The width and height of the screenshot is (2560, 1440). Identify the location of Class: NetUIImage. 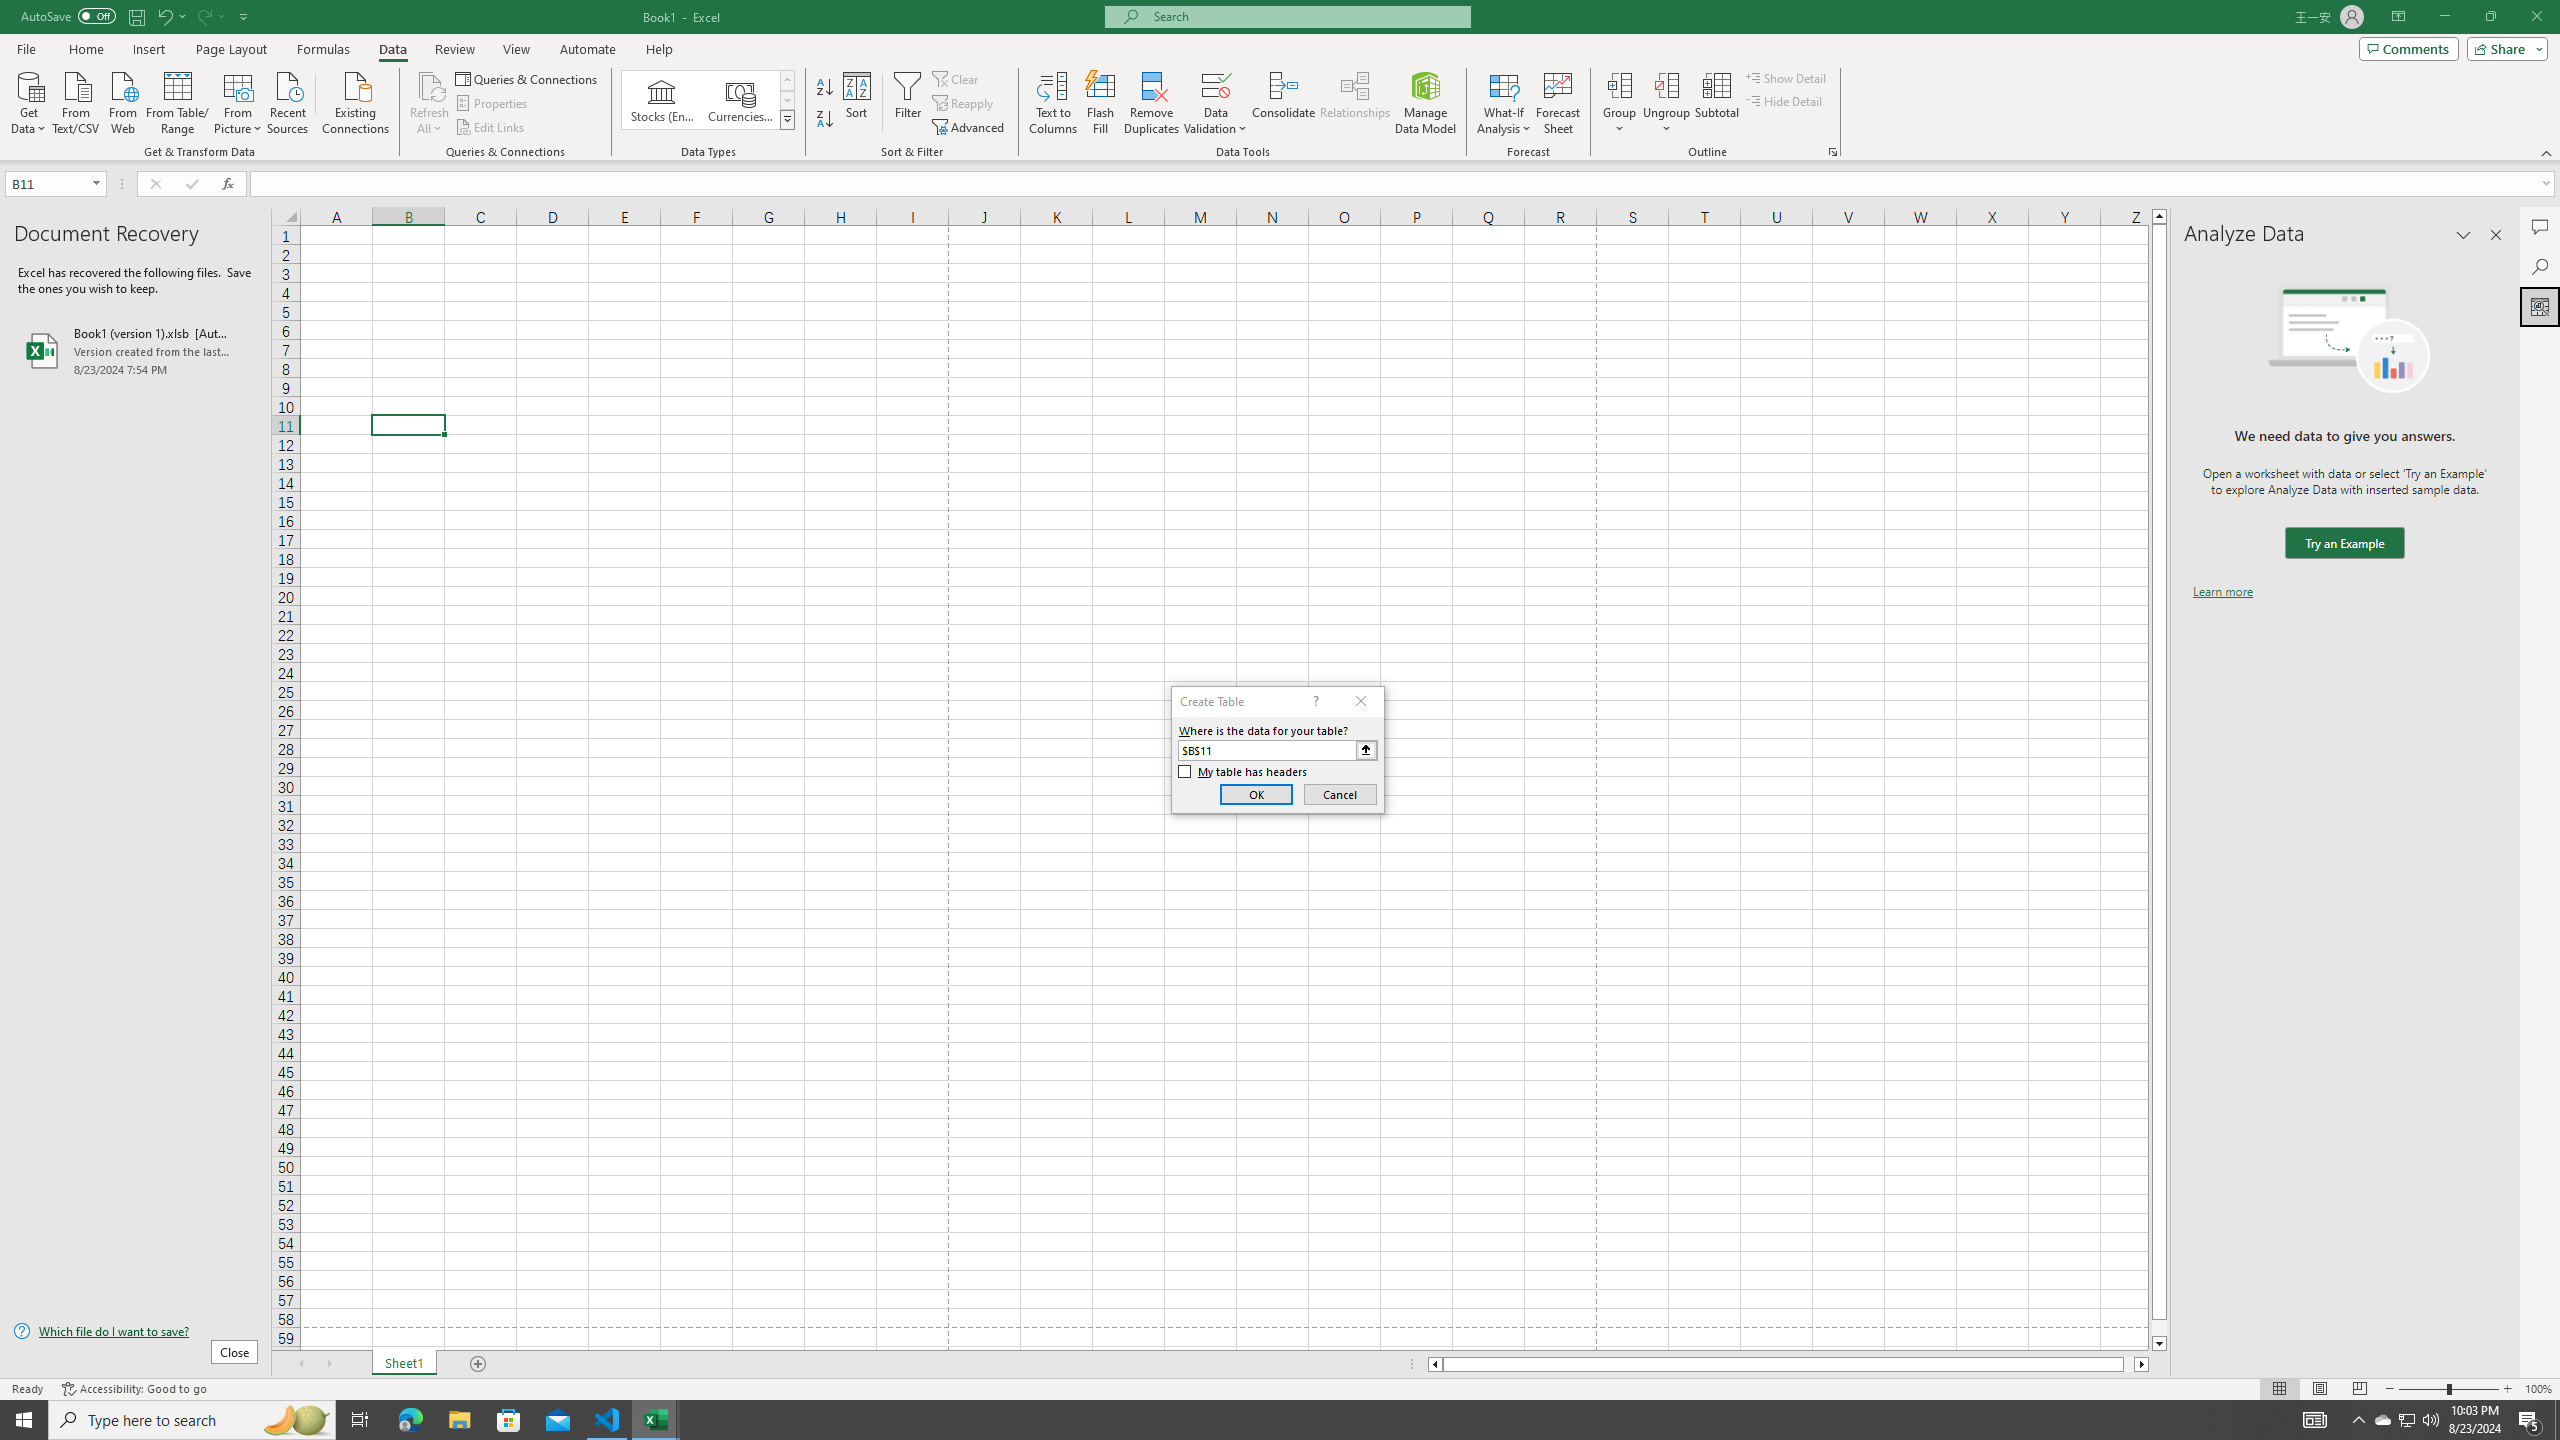
(787, 120).